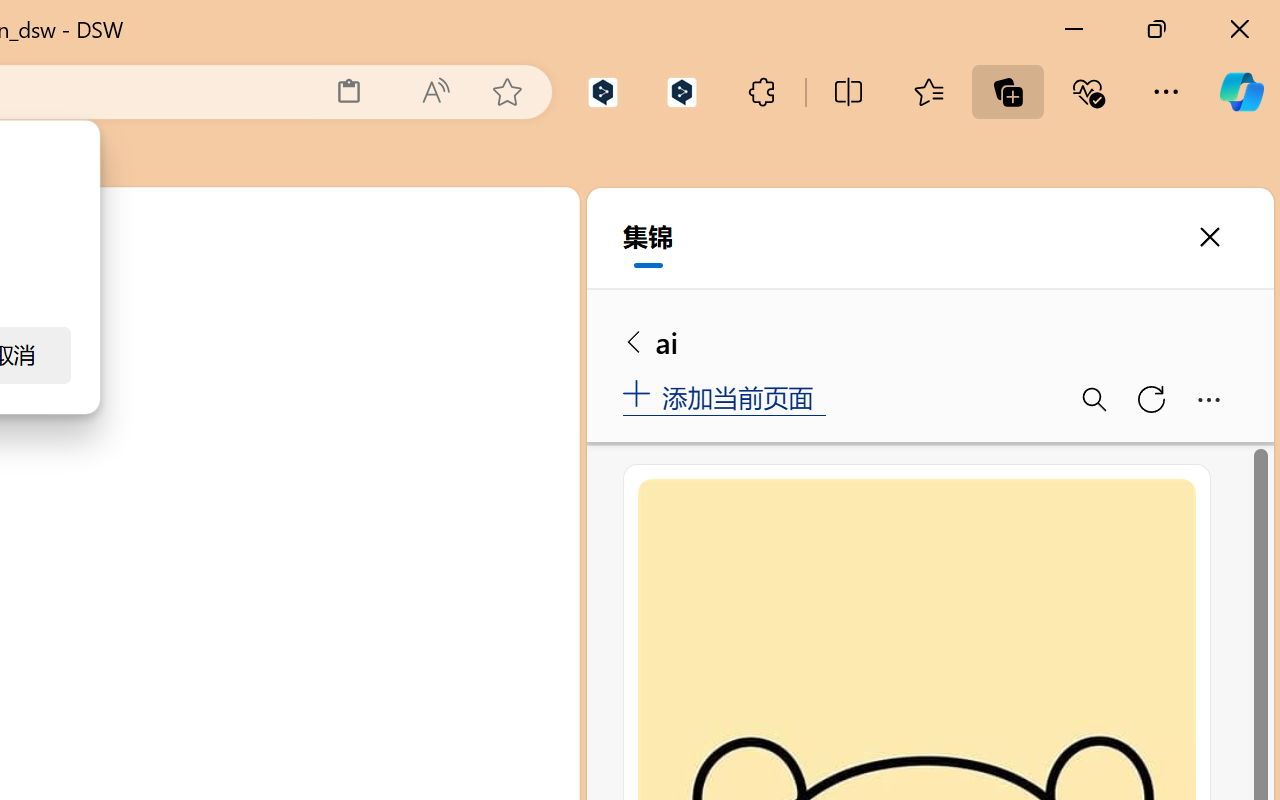  What do you see at coordinates (436, 224) in the screenshot?
I see `icon` at bounding box center [436, 224].